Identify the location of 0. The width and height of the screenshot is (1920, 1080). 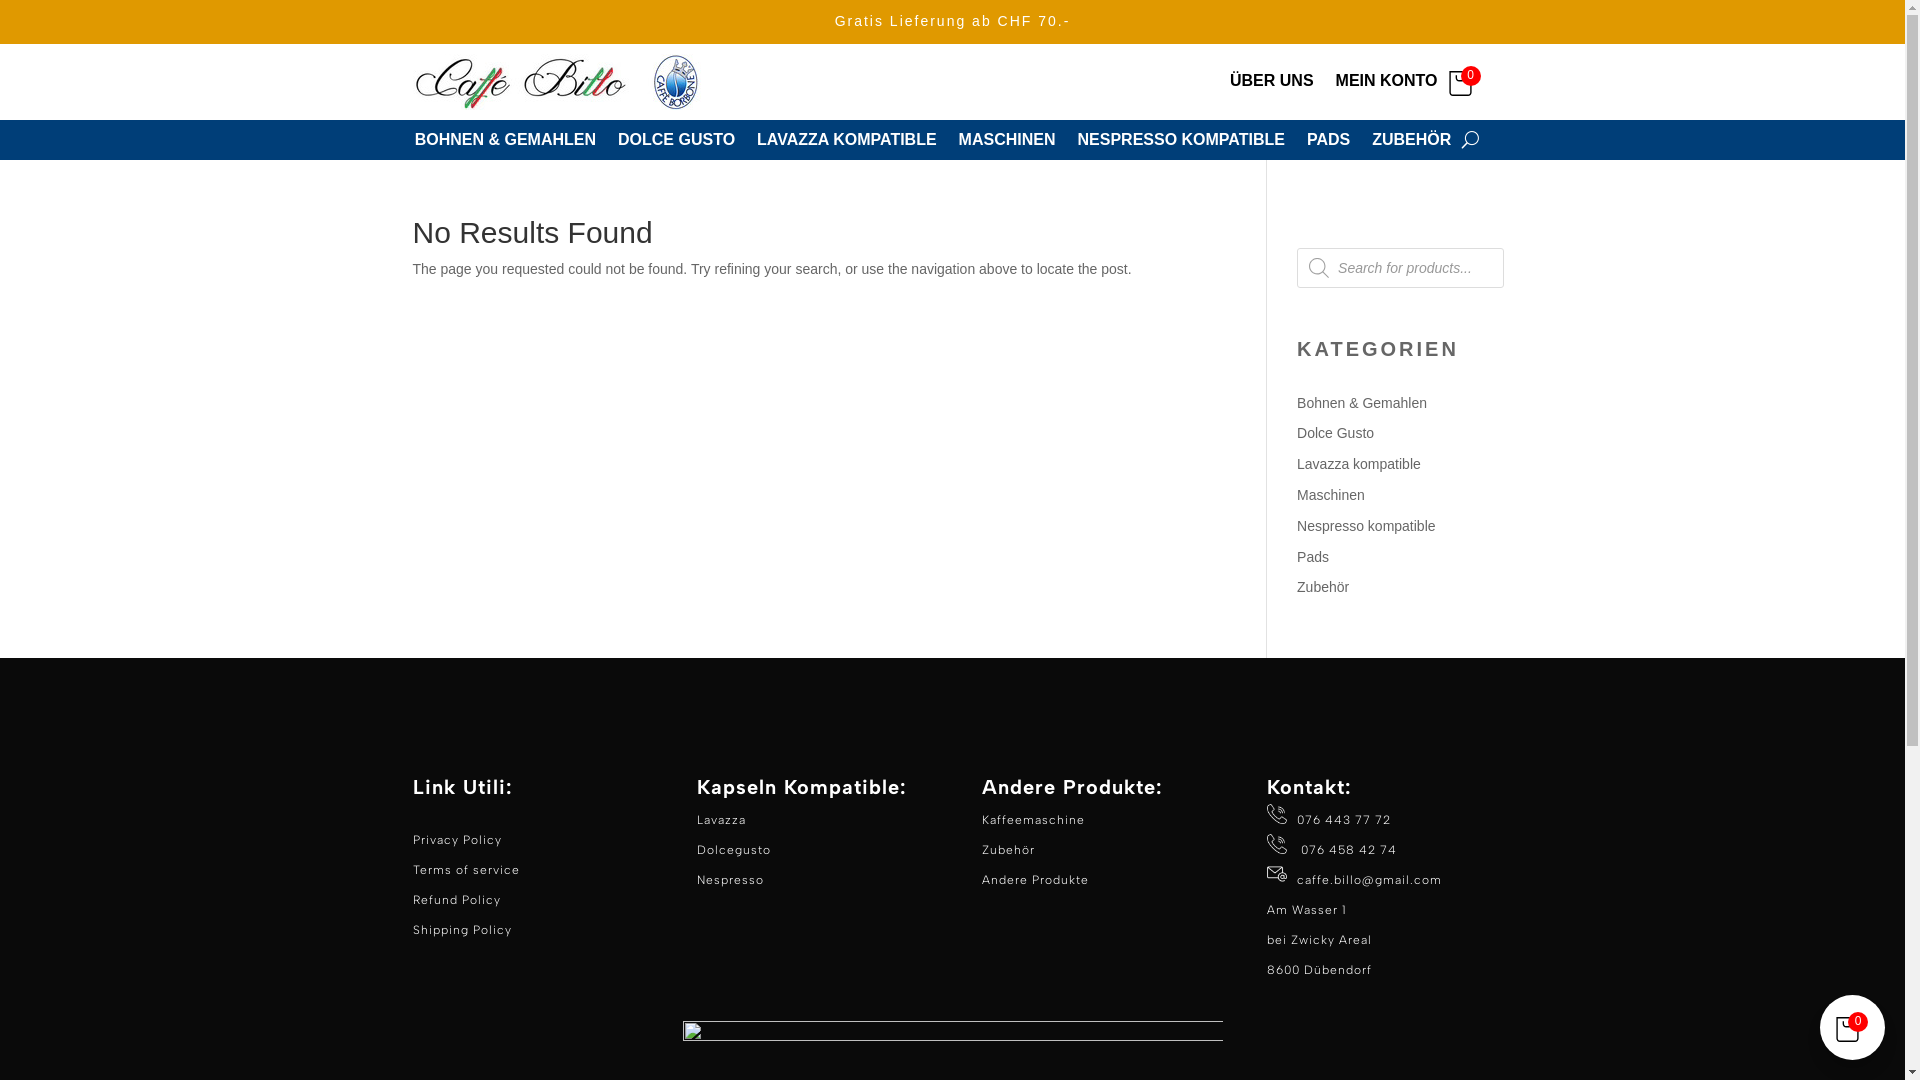
(1466, 82).